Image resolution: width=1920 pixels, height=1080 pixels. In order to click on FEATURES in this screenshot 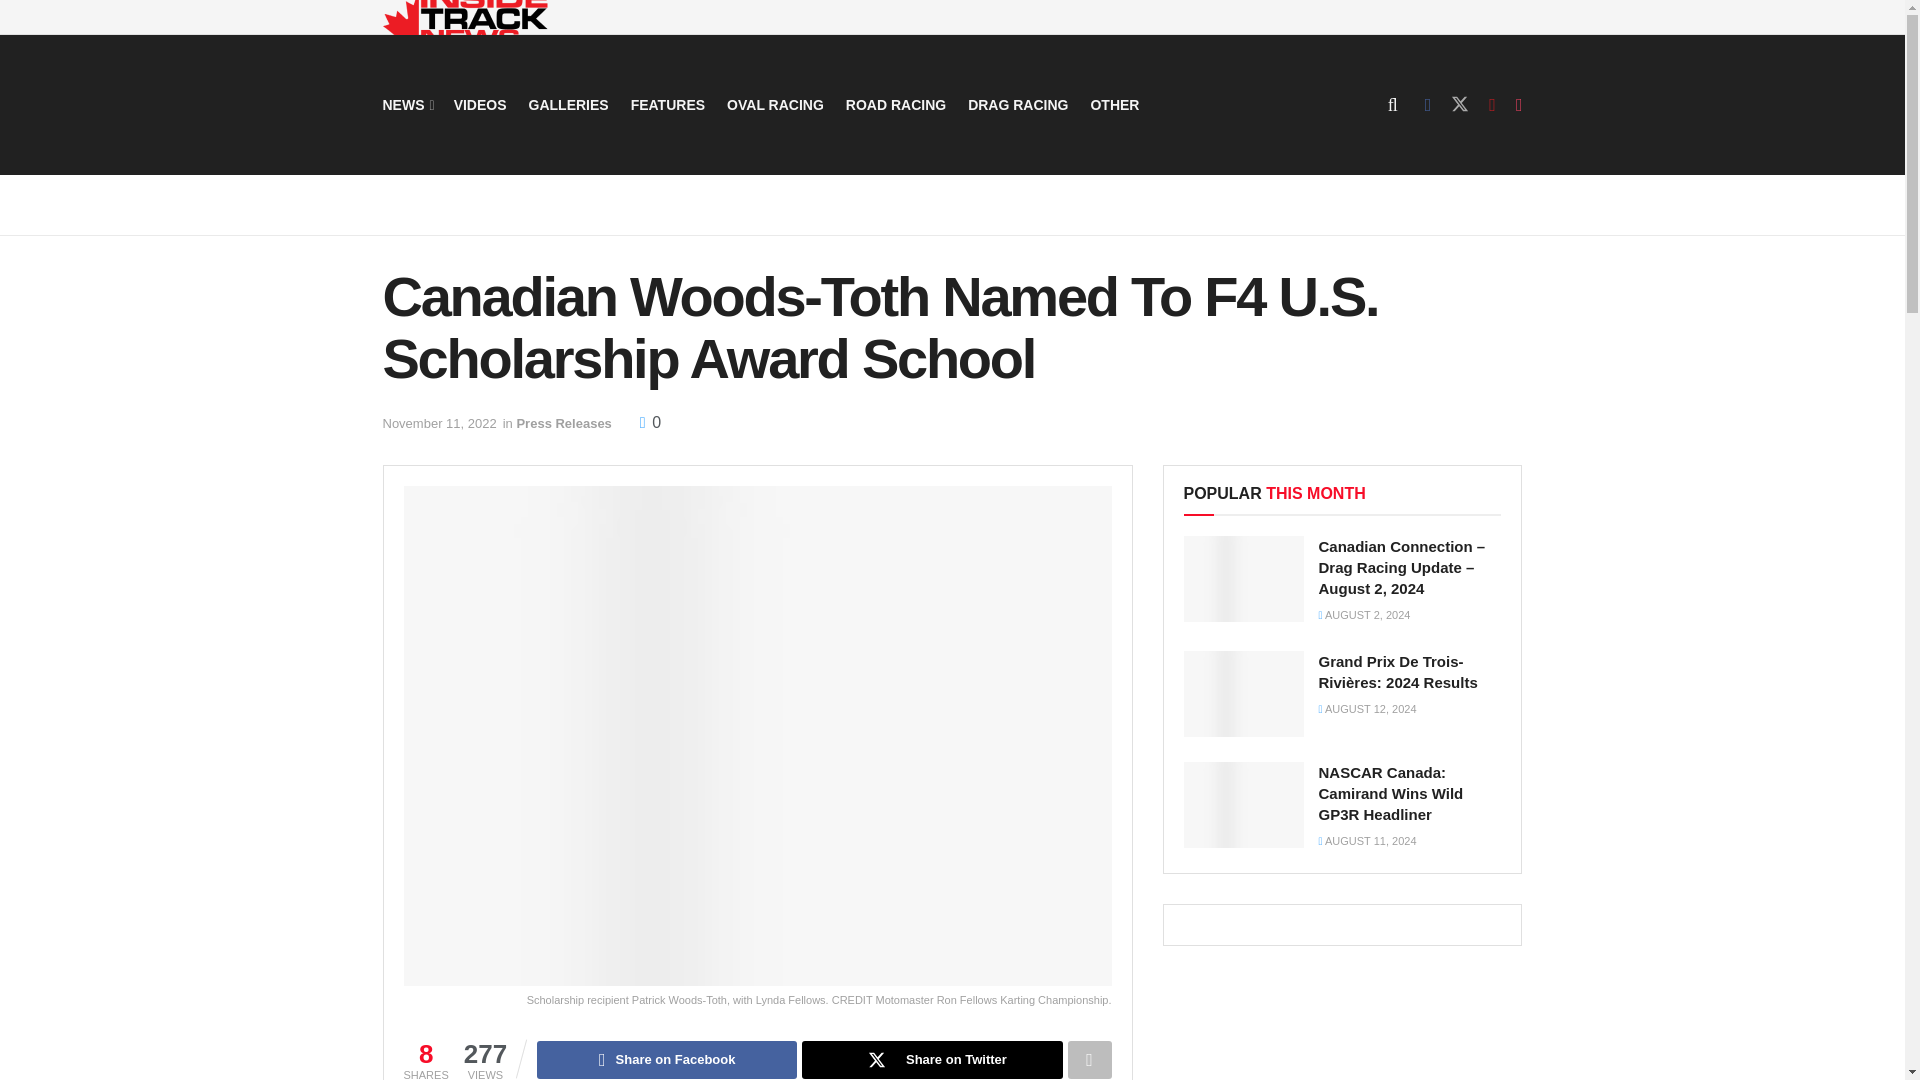, I will do `click(668, 104)`.